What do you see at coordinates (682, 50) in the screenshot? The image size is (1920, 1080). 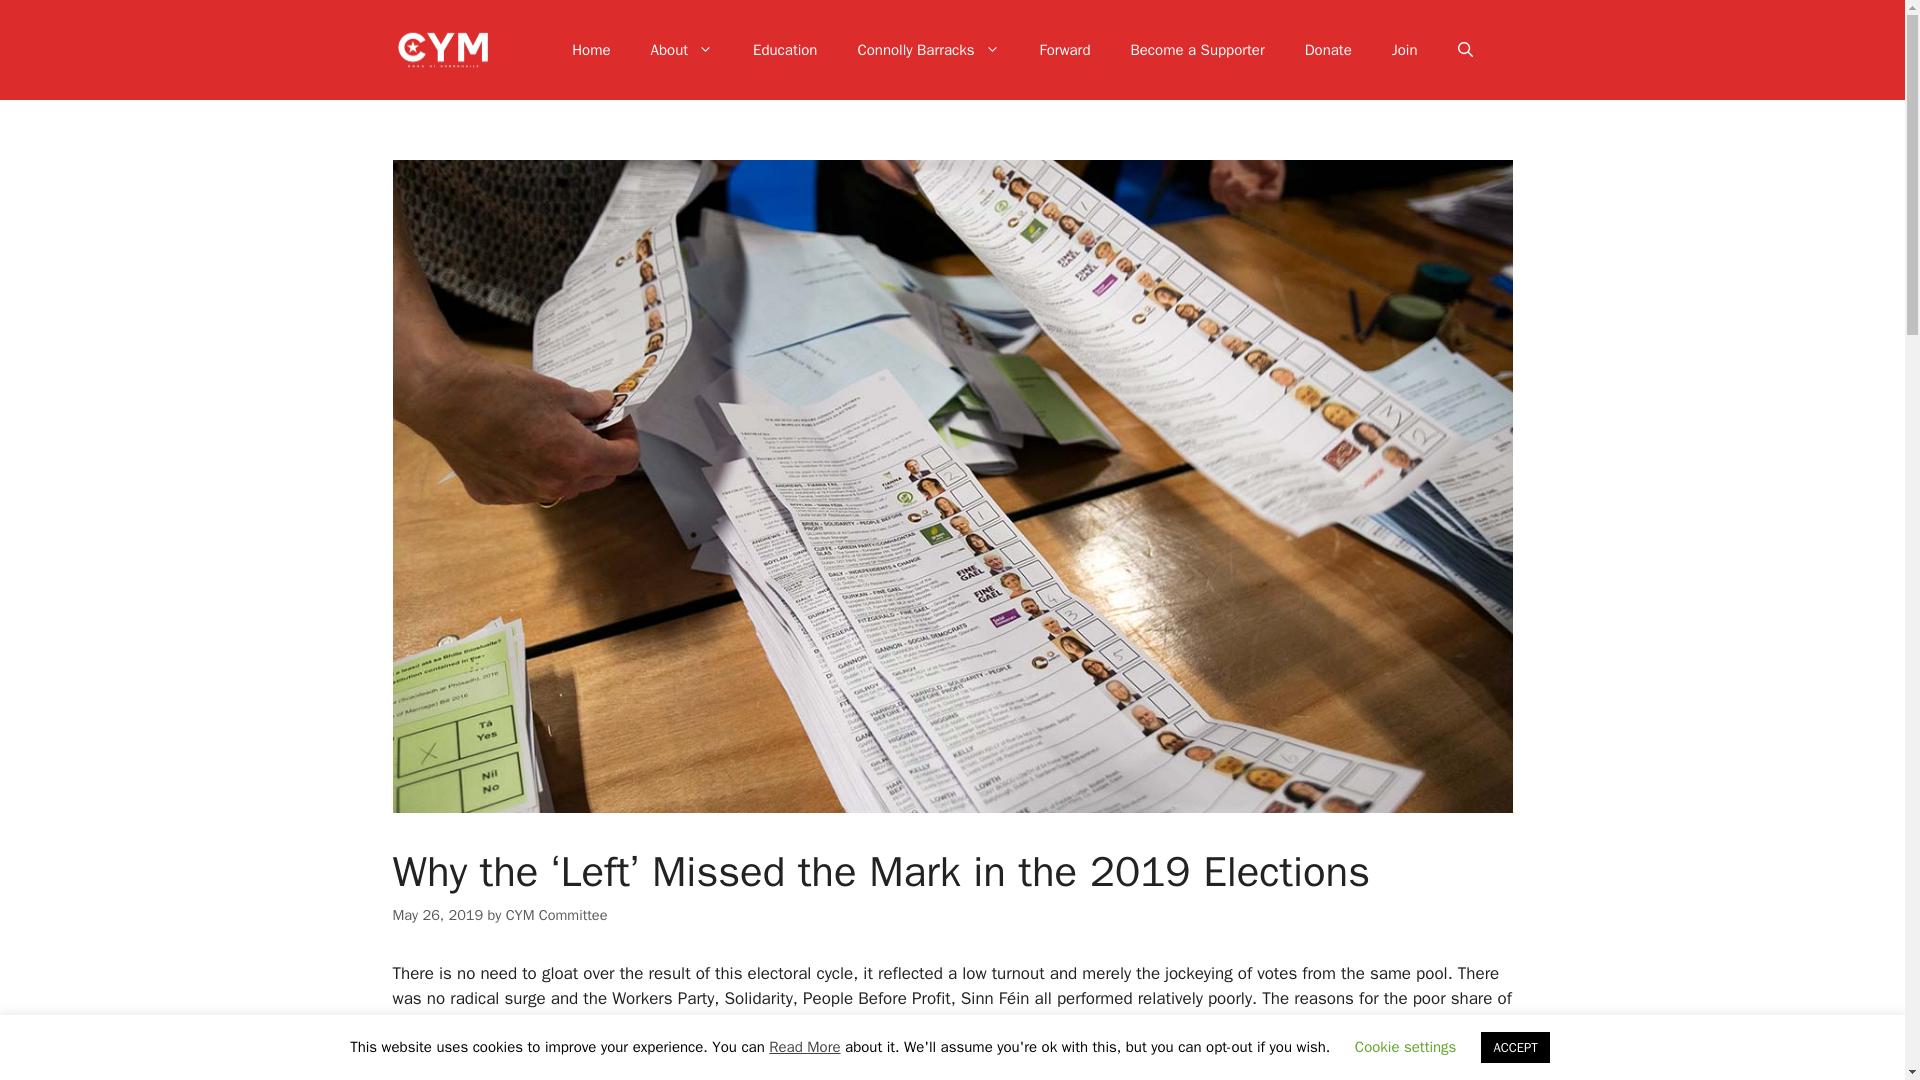 I see `About` at bounding box center [682, 50].